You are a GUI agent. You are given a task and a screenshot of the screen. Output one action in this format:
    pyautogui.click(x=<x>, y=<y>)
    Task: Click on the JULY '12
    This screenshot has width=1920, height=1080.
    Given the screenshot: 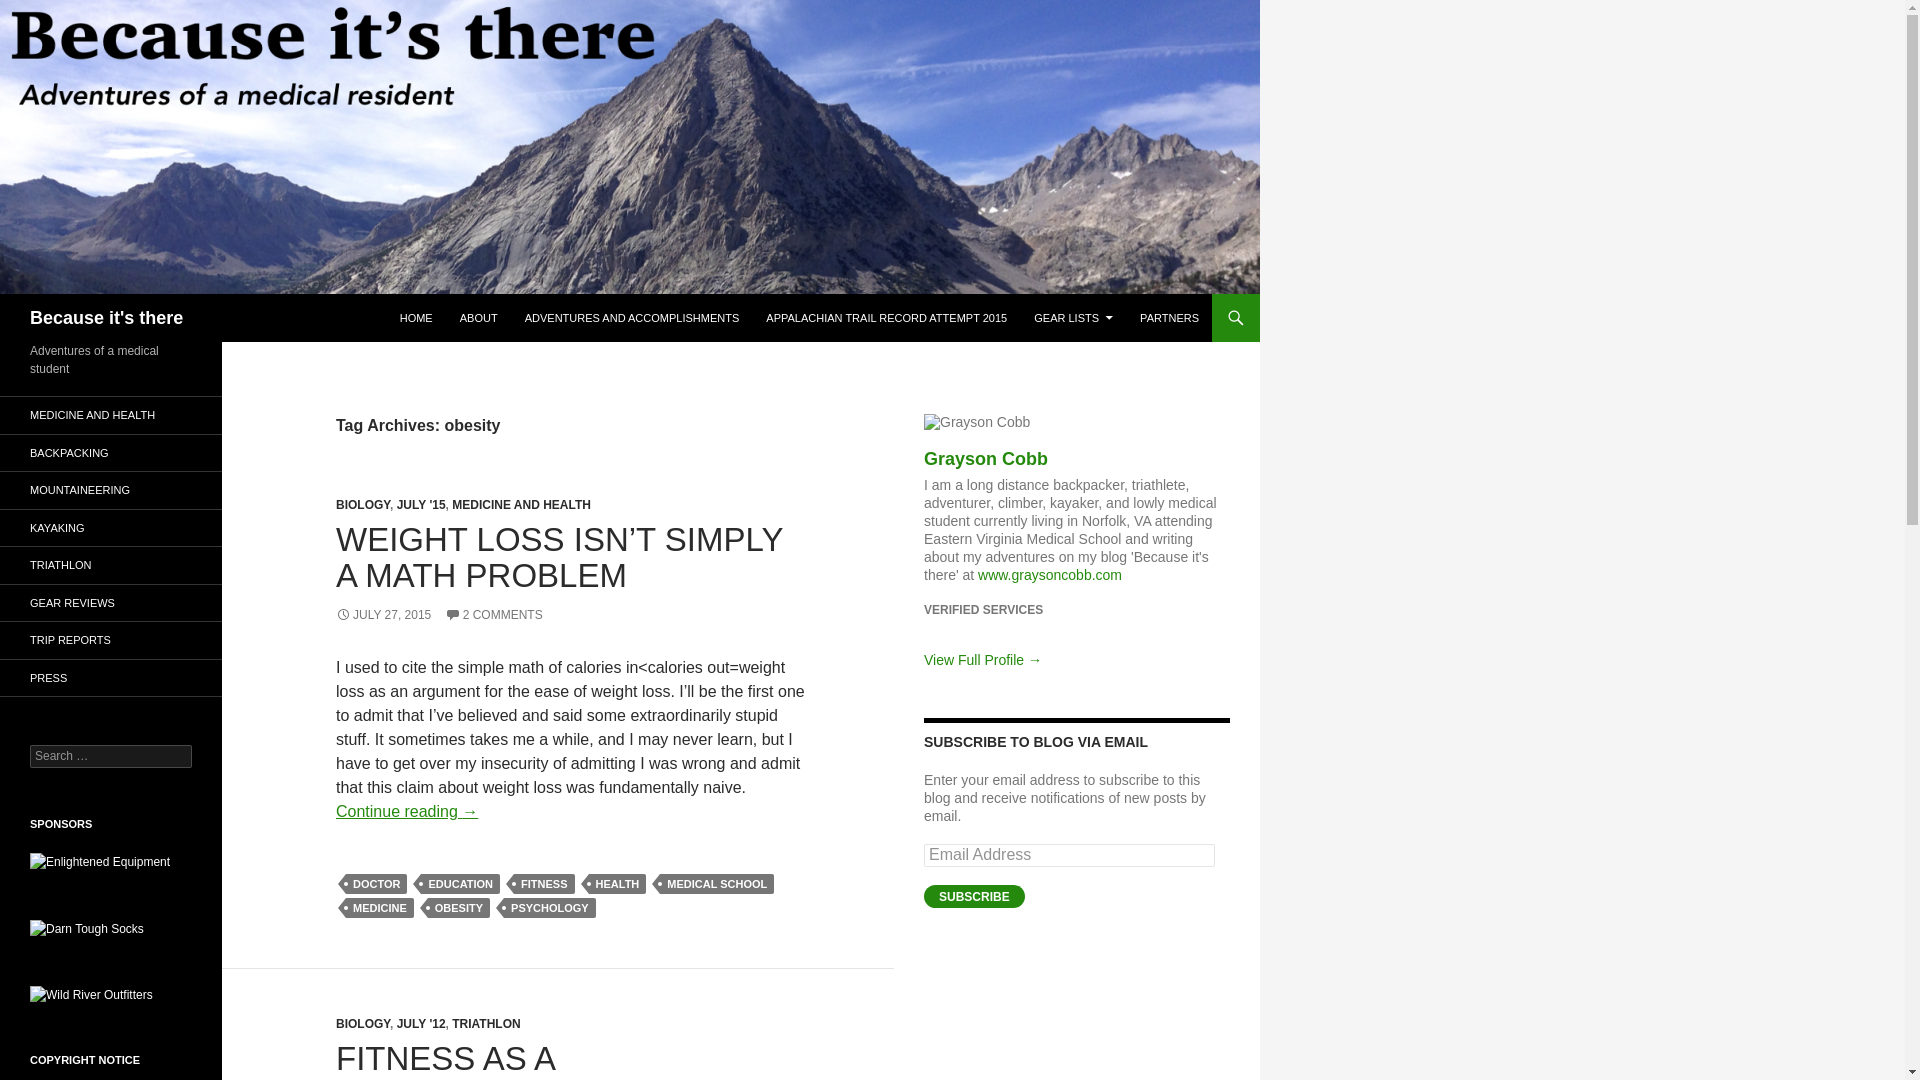 What is the action you would take?
    pyautogui.click(x=421, y=1024)
    